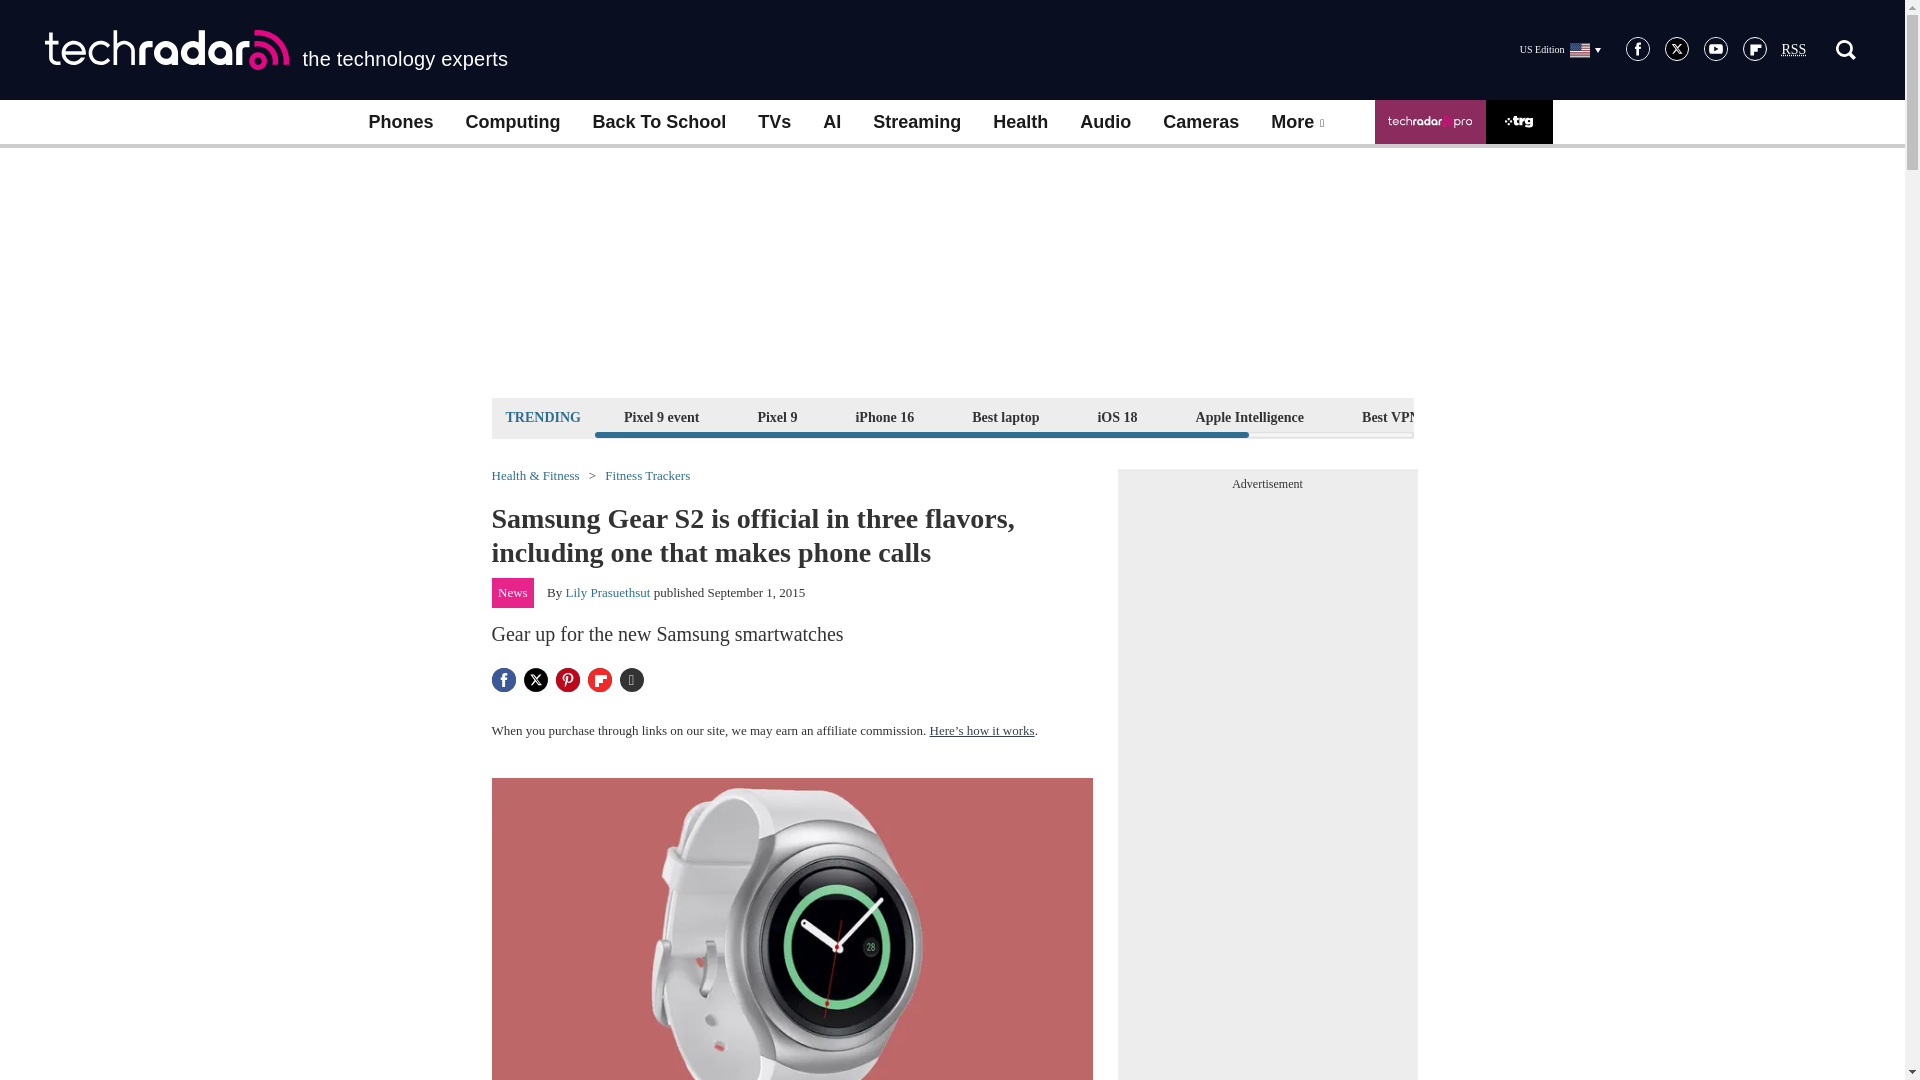 This screenshot has height=1080, width=1920. I want to click on Really Simple Syndication, so click(1794, 50).